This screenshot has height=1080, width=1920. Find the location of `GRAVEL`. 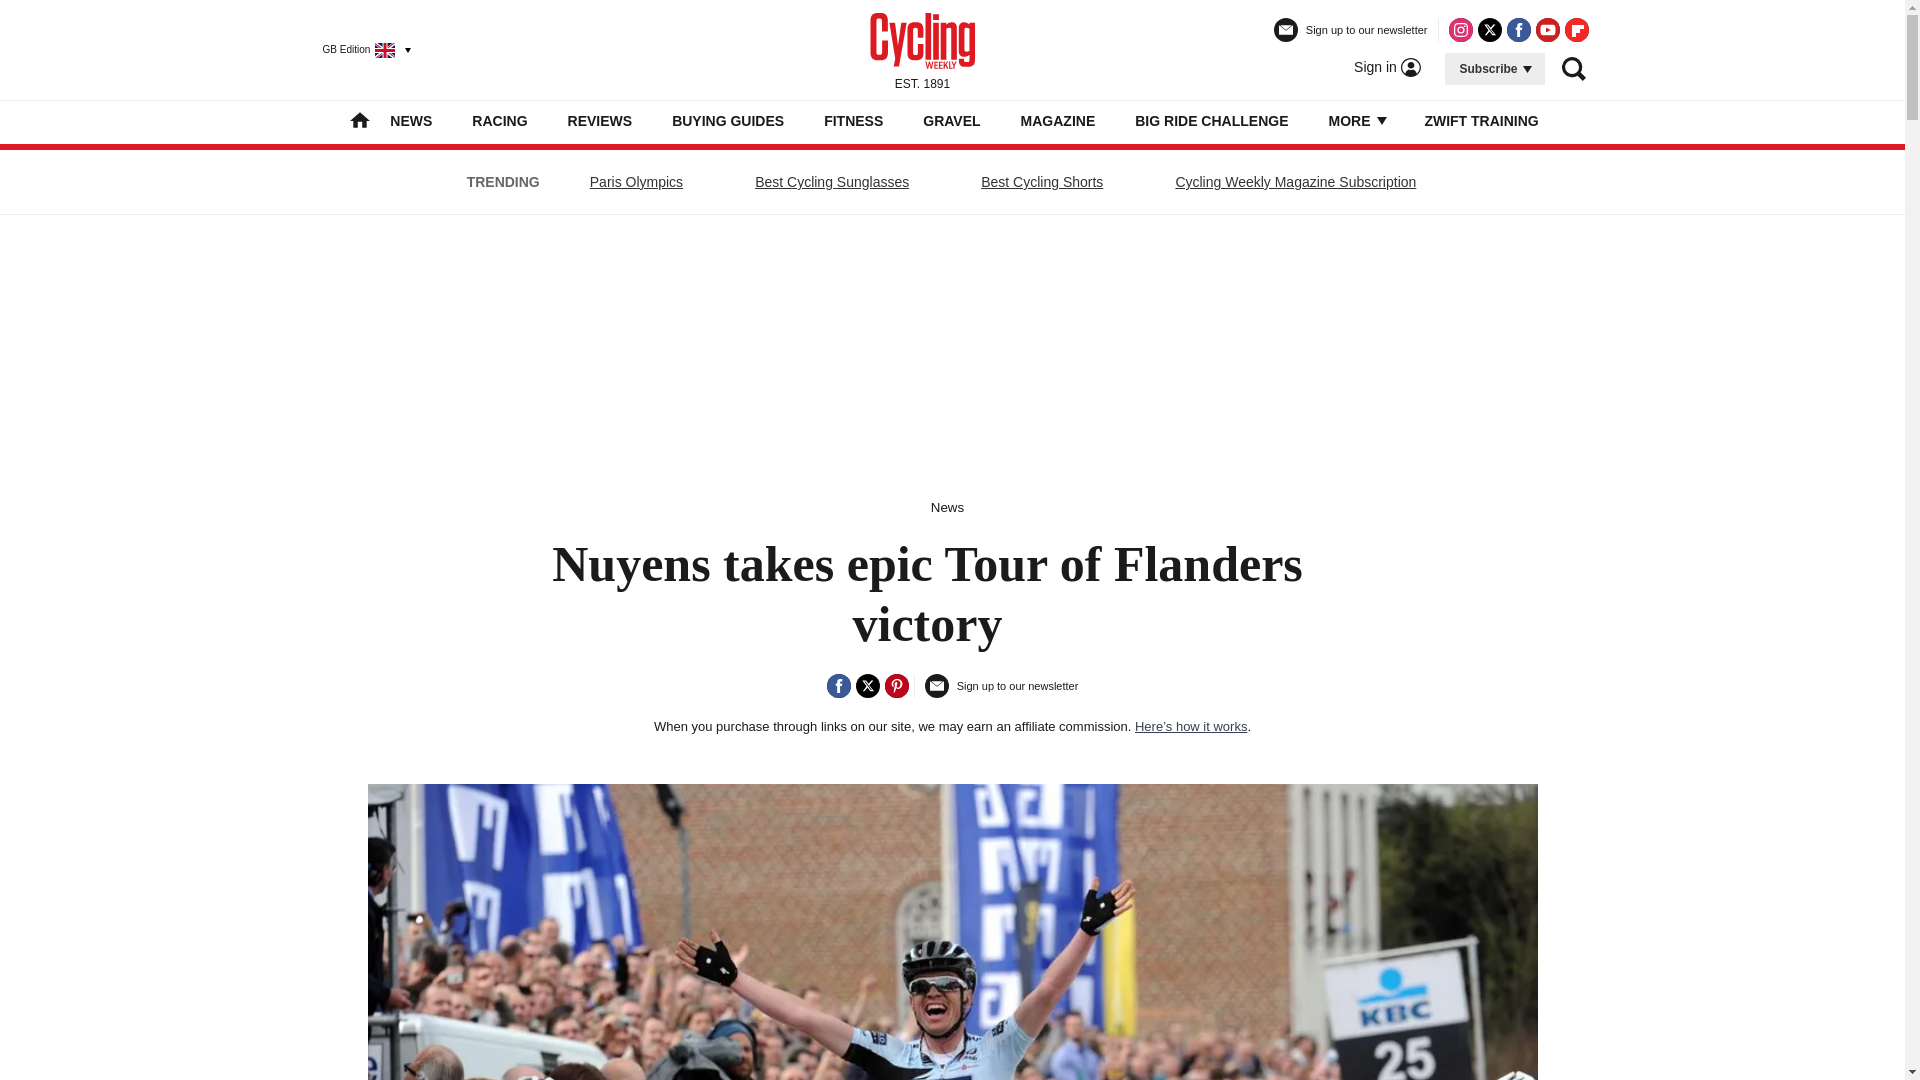

GRAVEL is located at coordinates (951, 120).